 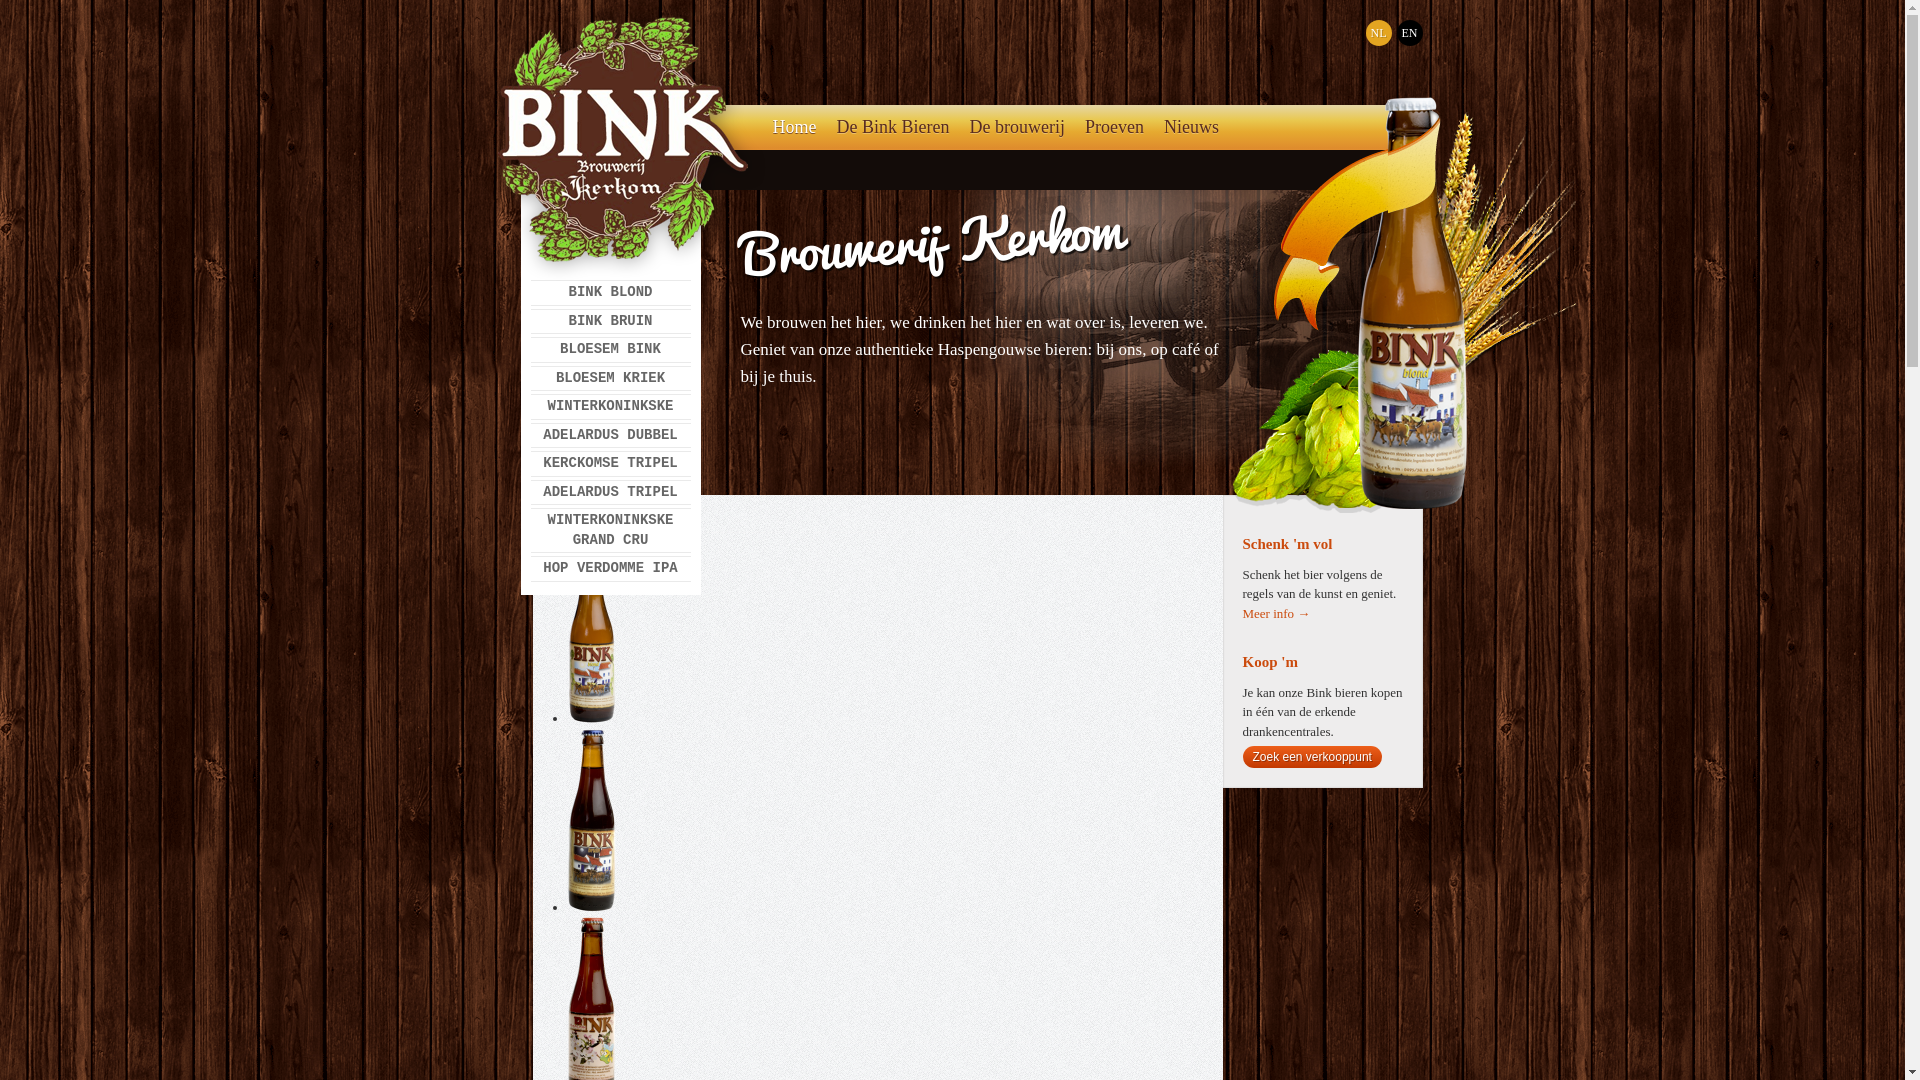 I want to click on ADELARDUS TRIPEL, so click(x=610, y=492).